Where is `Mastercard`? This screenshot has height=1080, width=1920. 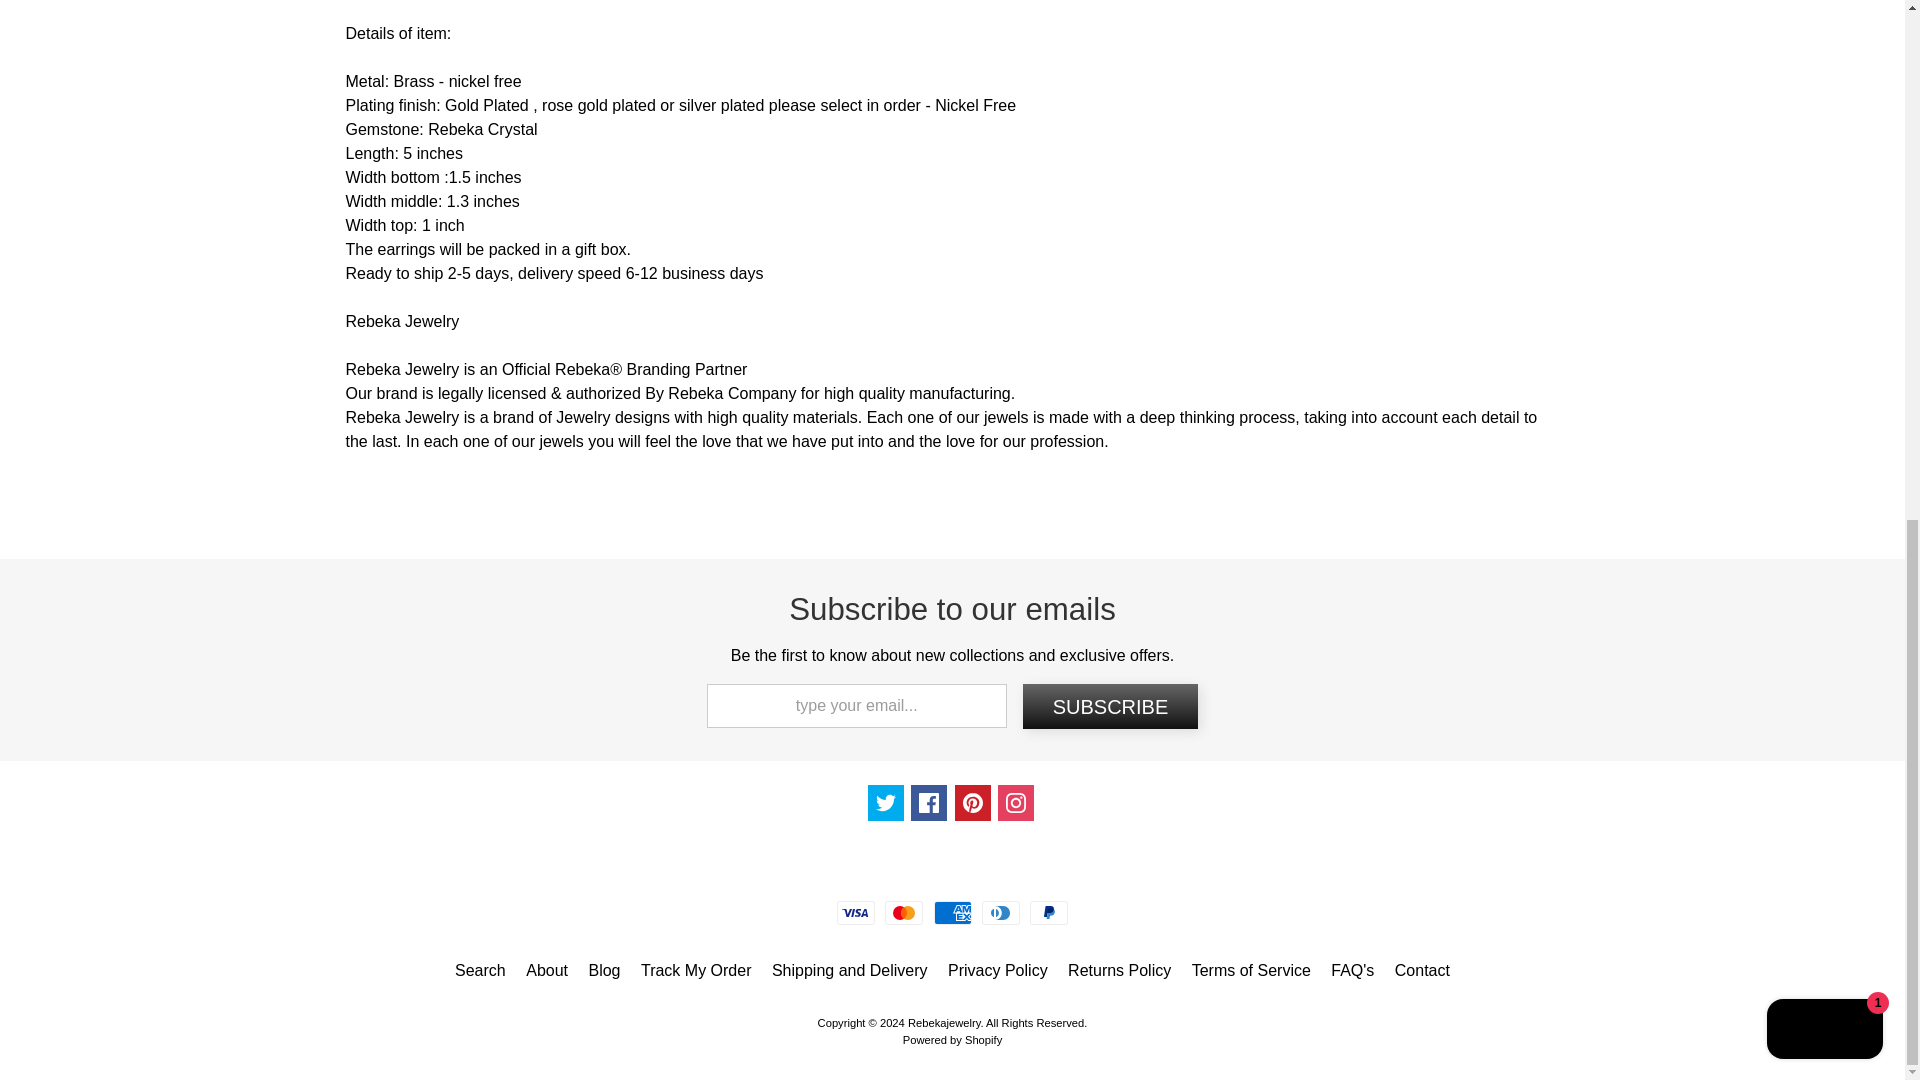 Mastercard is located at coordinates (904, 912).